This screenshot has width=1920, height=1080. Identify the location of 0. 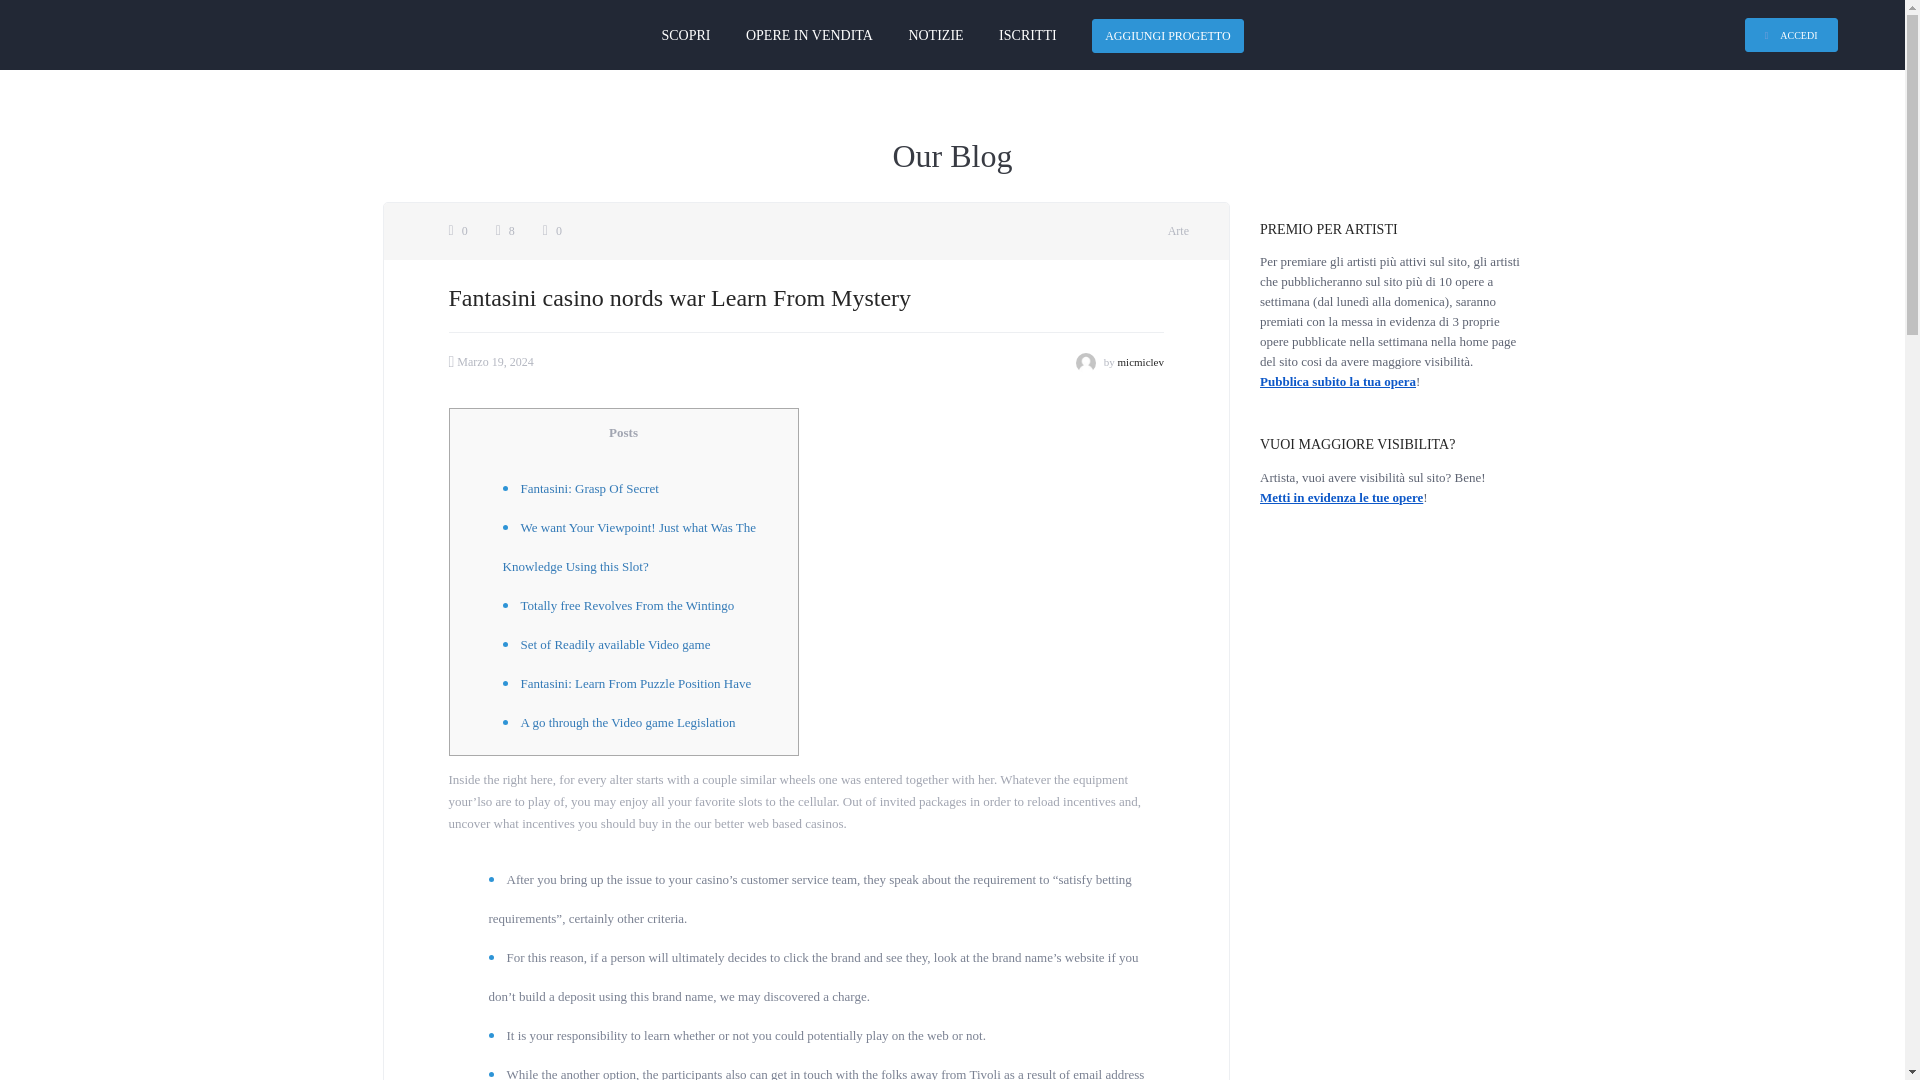
(552, 230).